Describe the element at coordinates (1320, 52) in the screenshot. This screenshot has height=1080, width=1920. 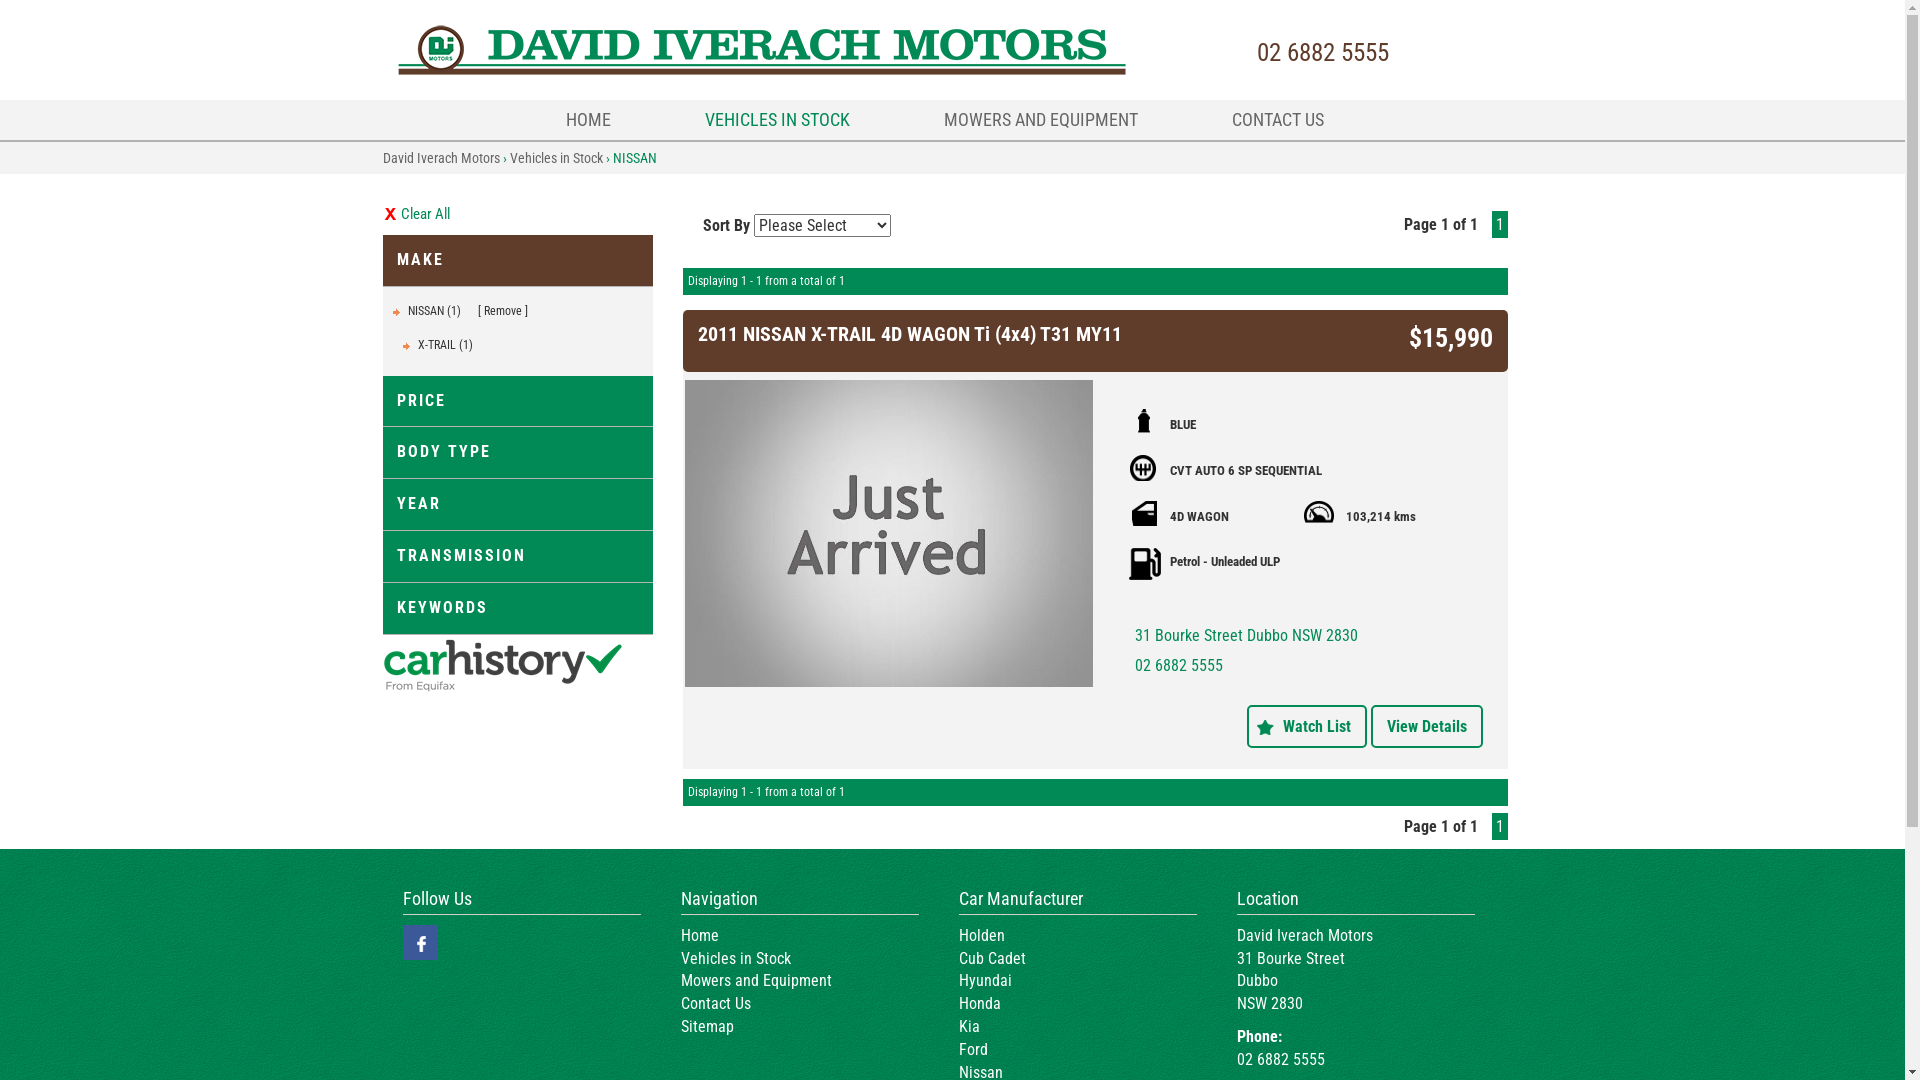
I see `02 6882 5555` at that location.